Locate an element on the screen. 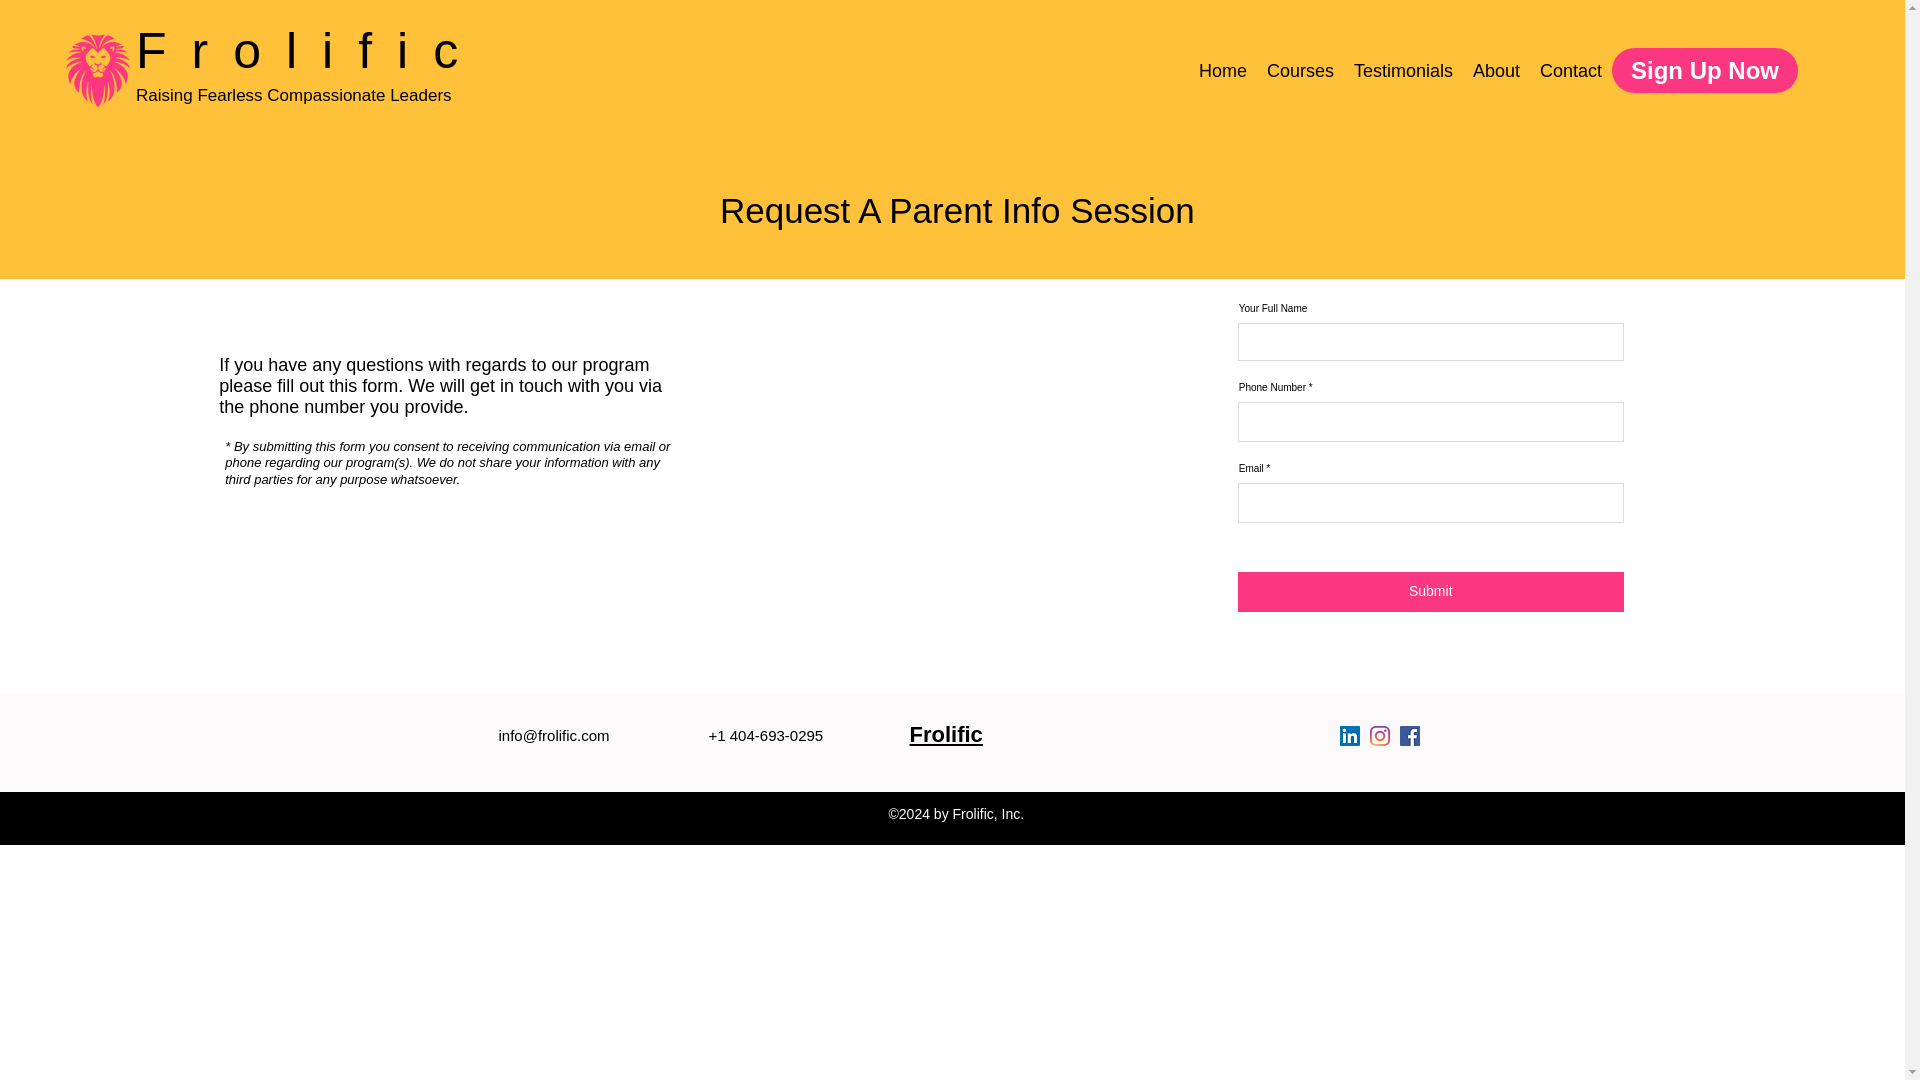  Frolific is located at coordinates (310, 50).